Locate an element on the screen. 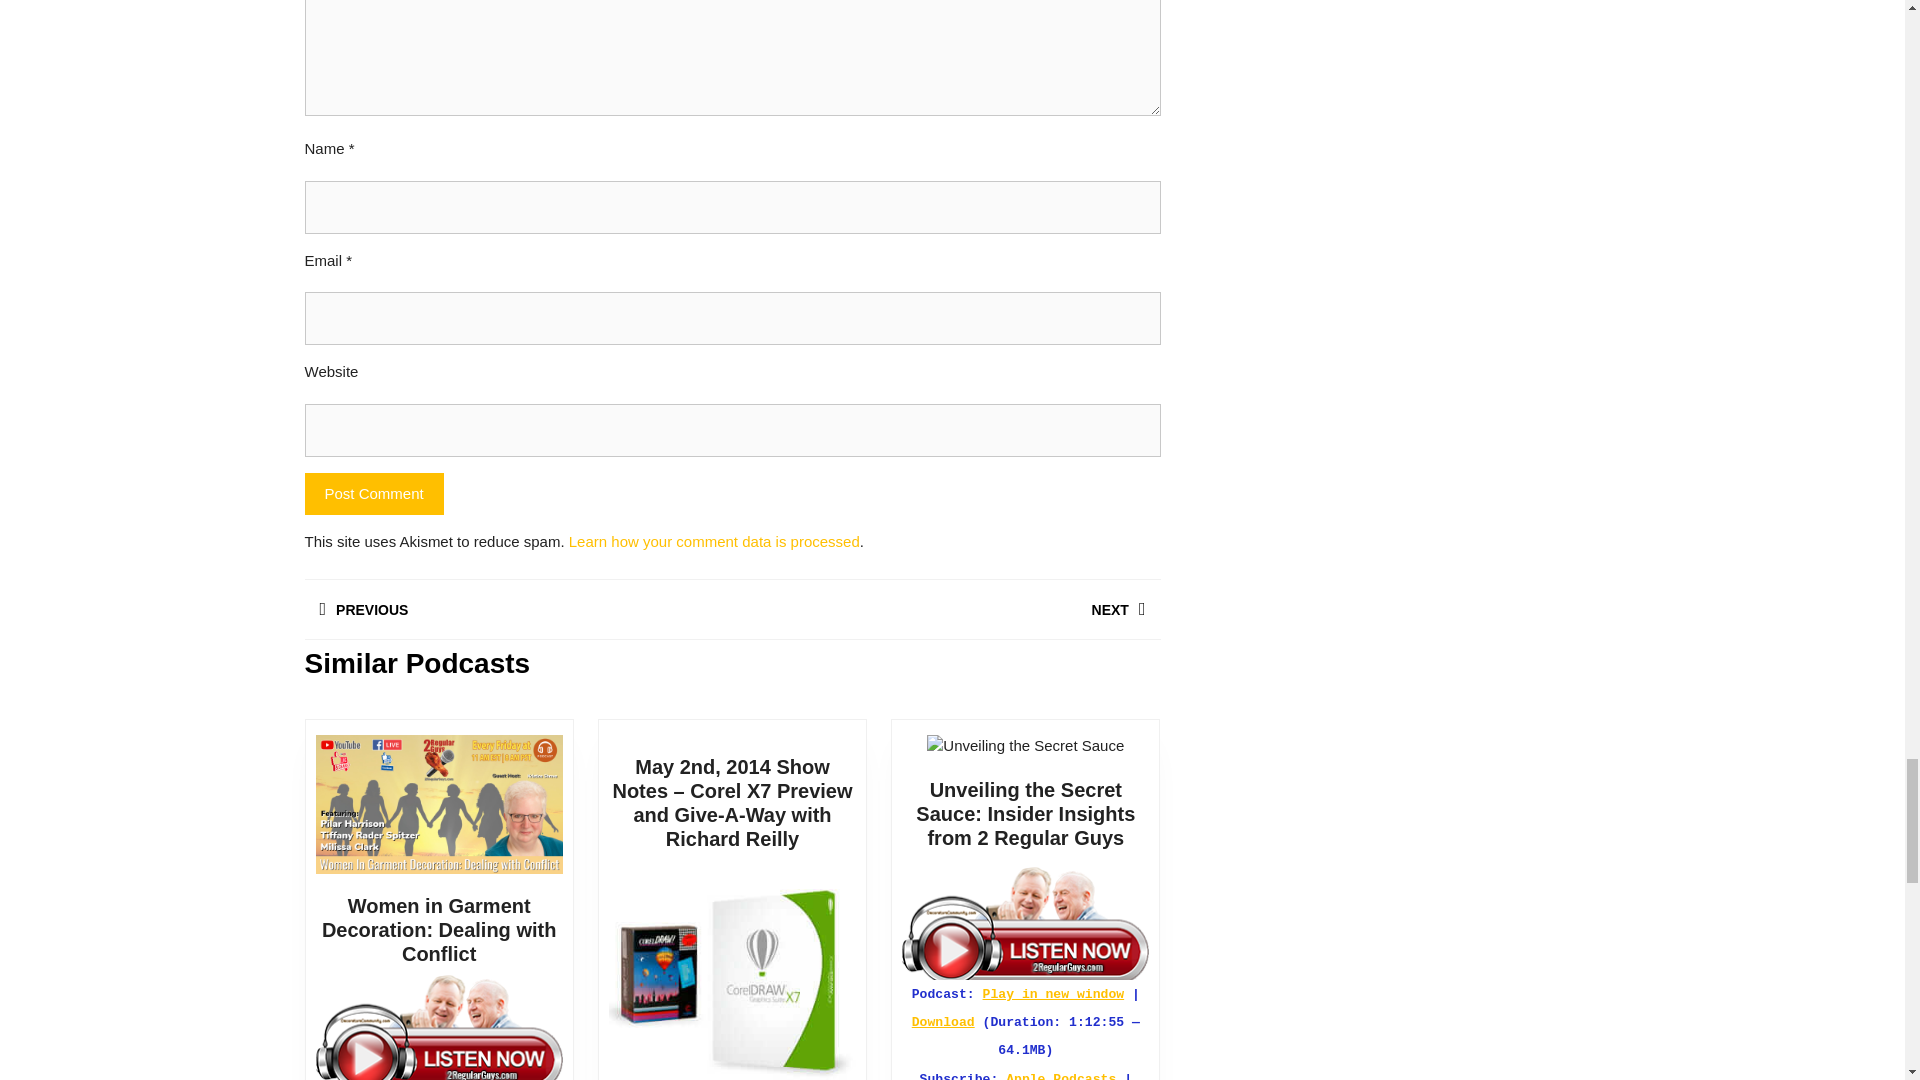  Play is located at coordinates (439, 1028).